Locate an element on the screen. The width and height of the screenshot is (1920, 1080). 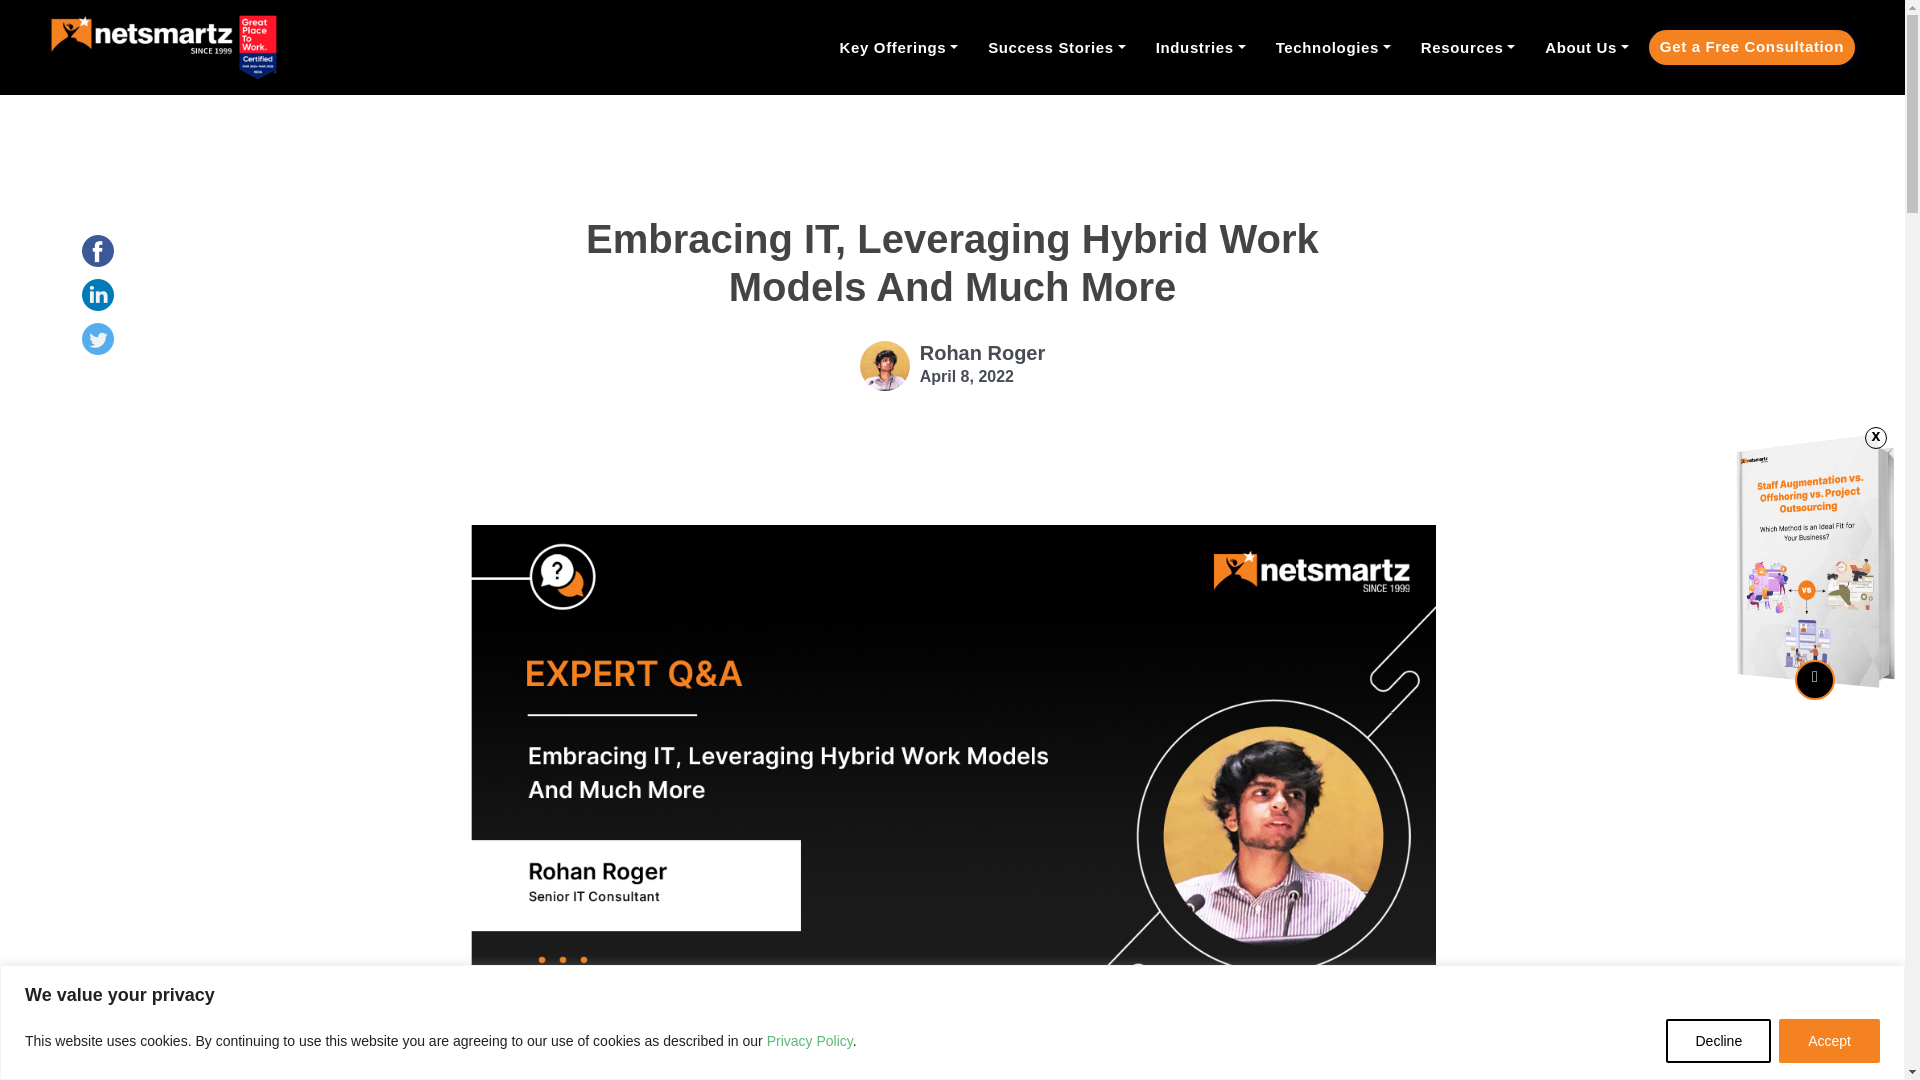
Decline is located at coordinates (1718, 1040).